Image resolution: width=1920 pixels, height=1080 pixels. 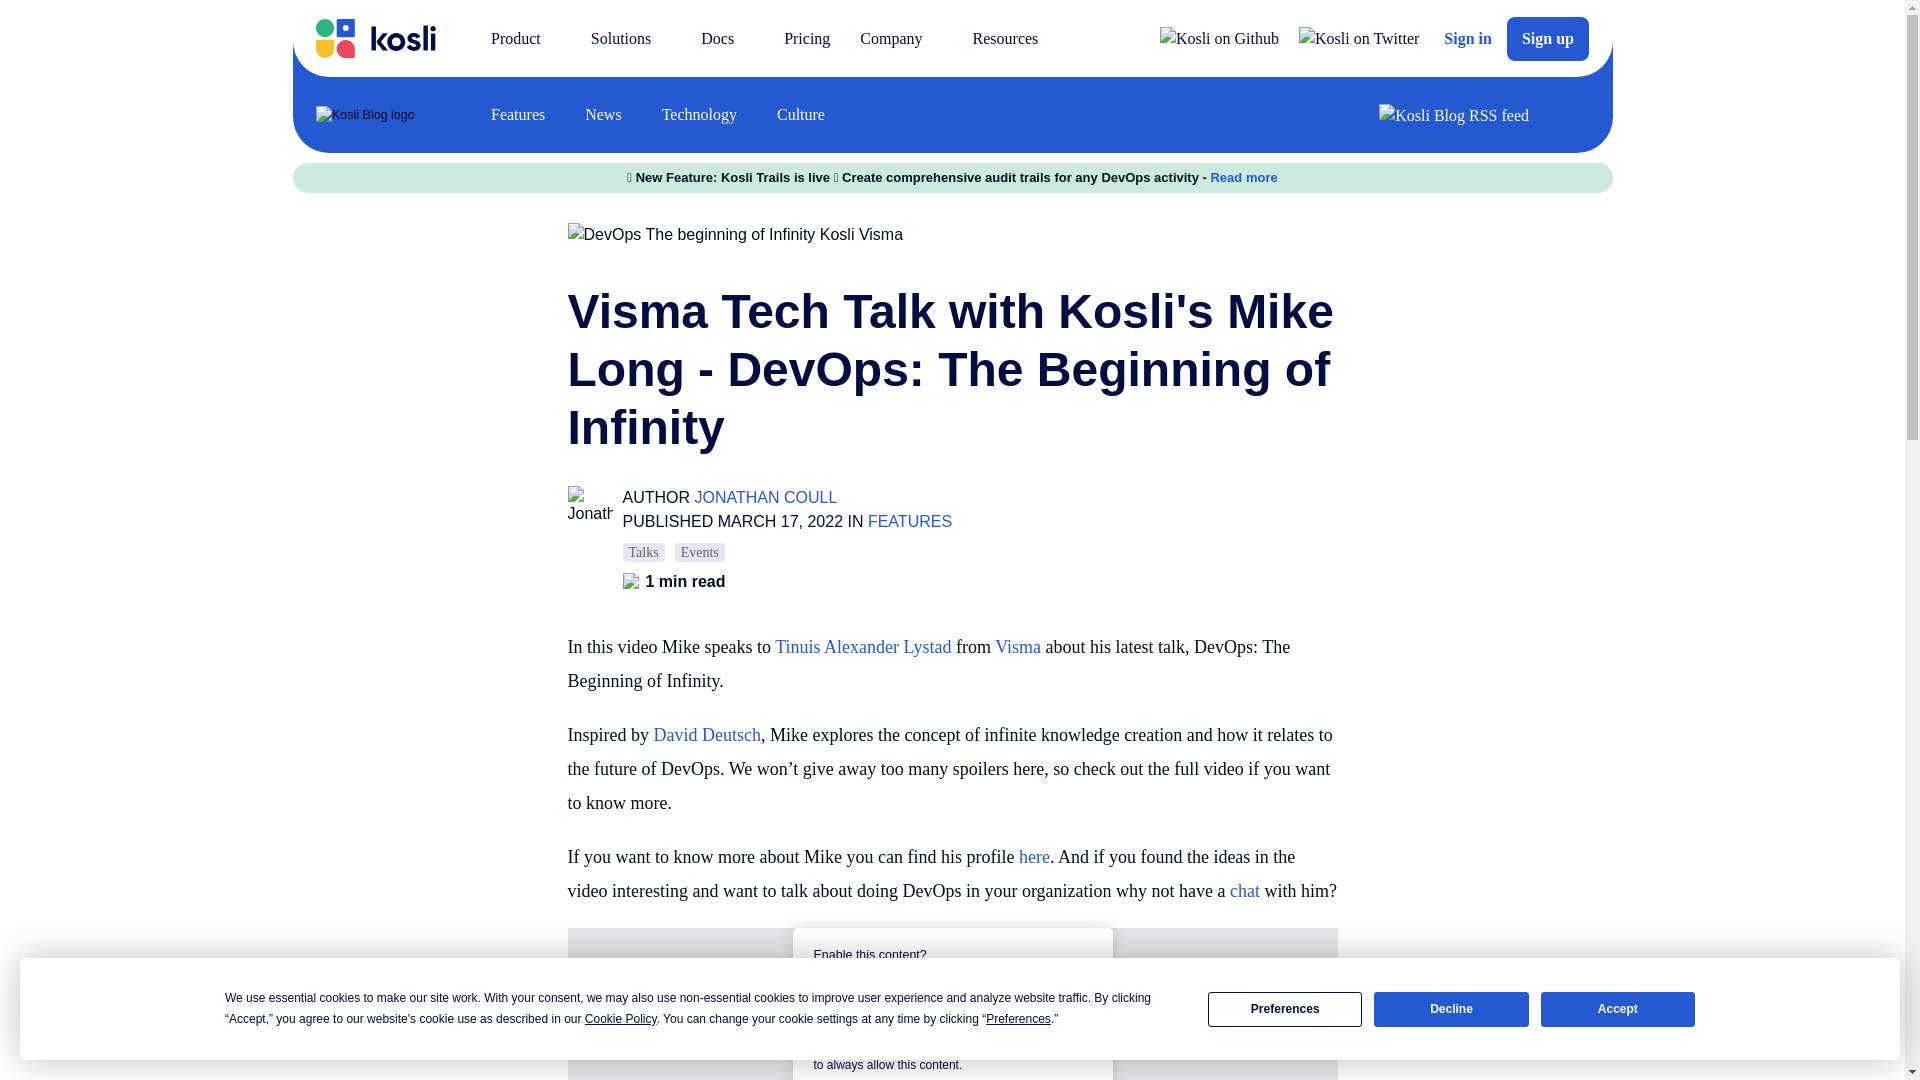 I want to click on Company, so click(x=900, y=38).